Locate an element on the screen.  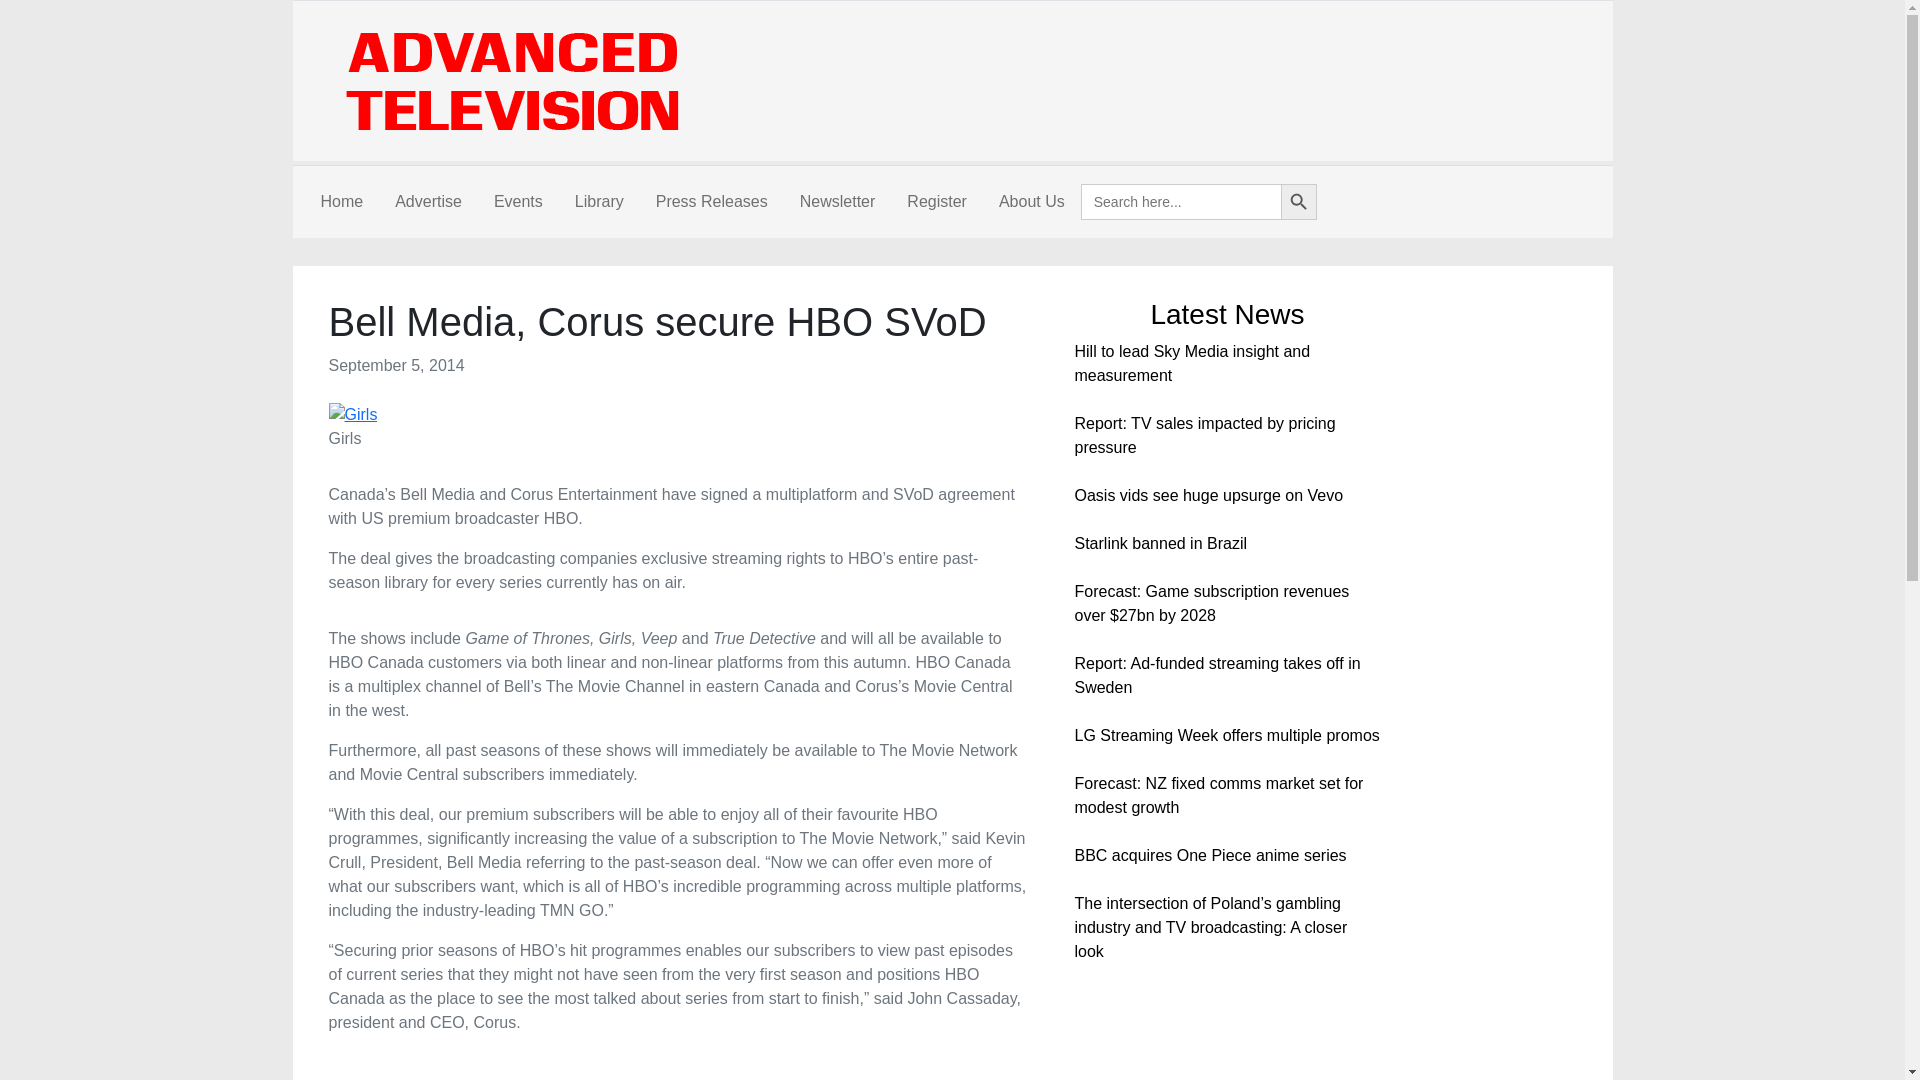
Report: TV sales impacted by pricing pressure is located at coordinates (1204, 434).